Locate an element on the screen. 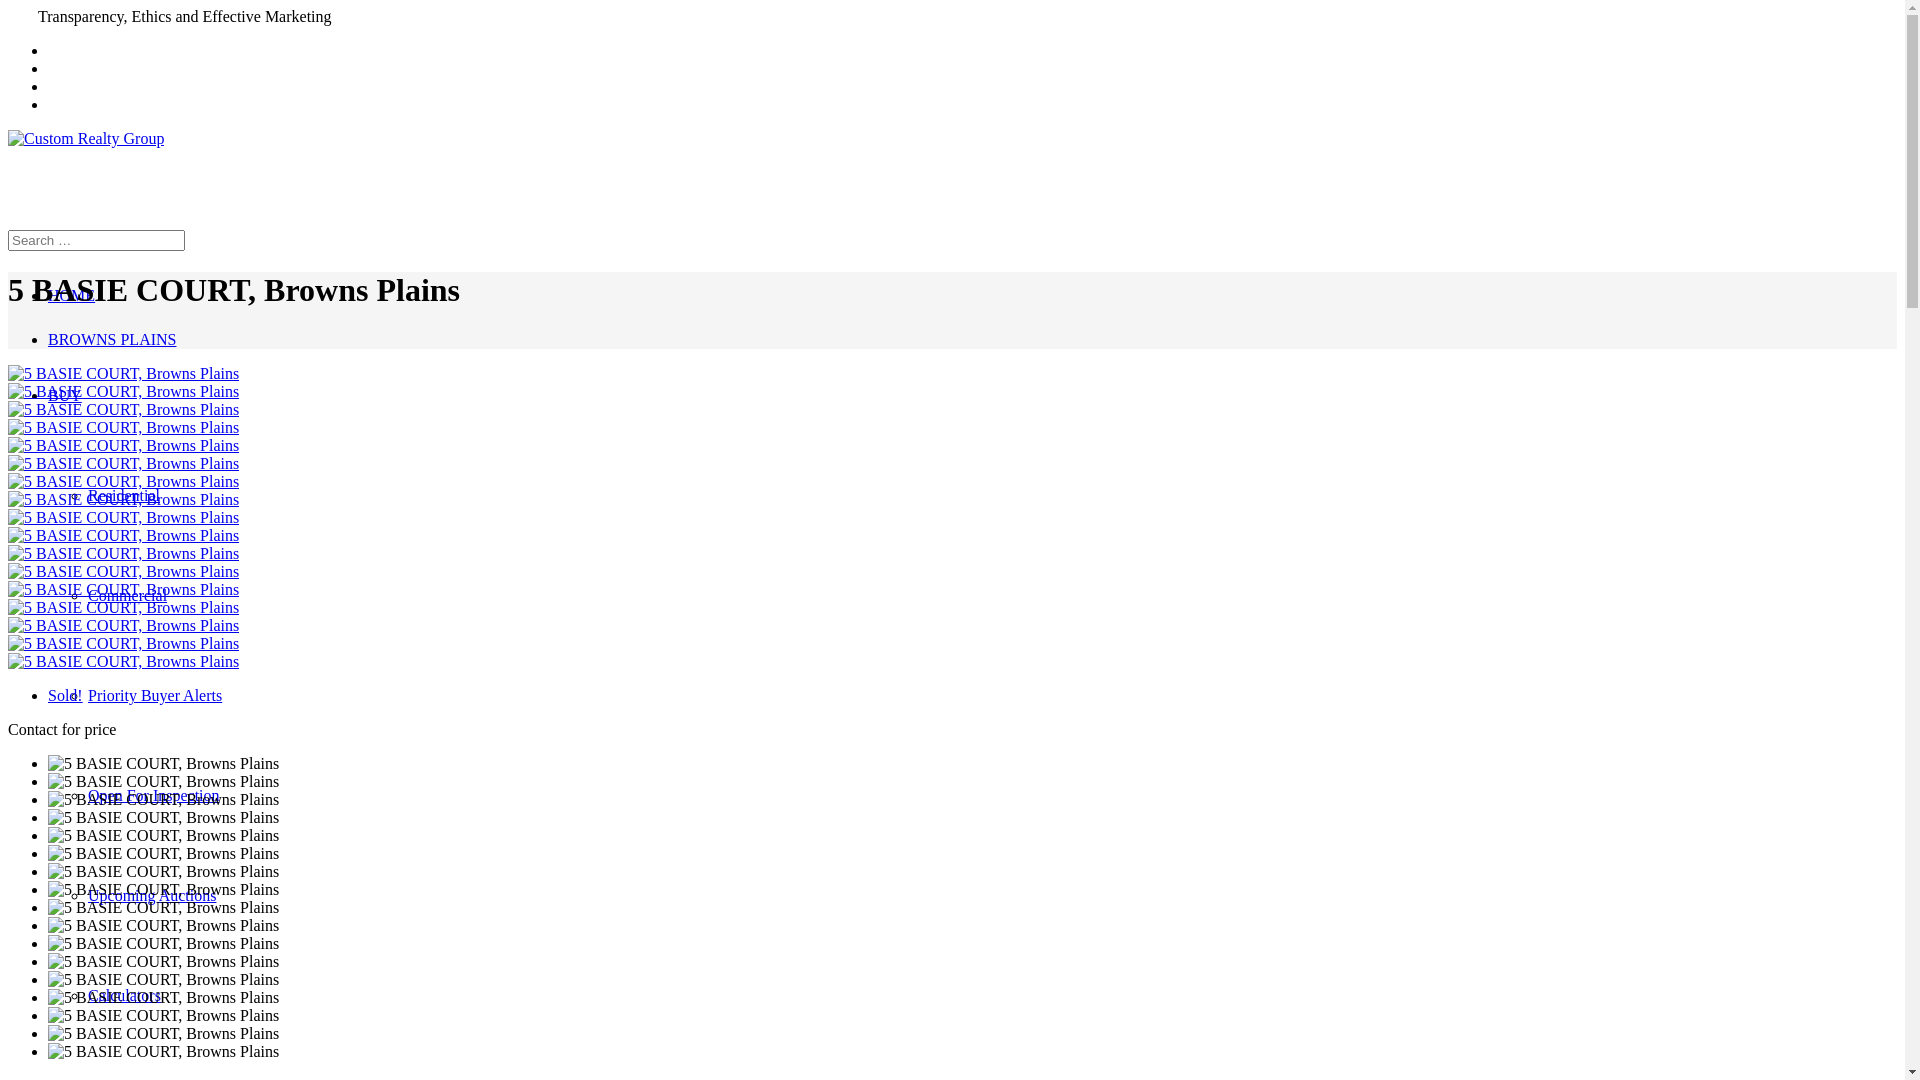  BUY is located at coordinates (65, 396).